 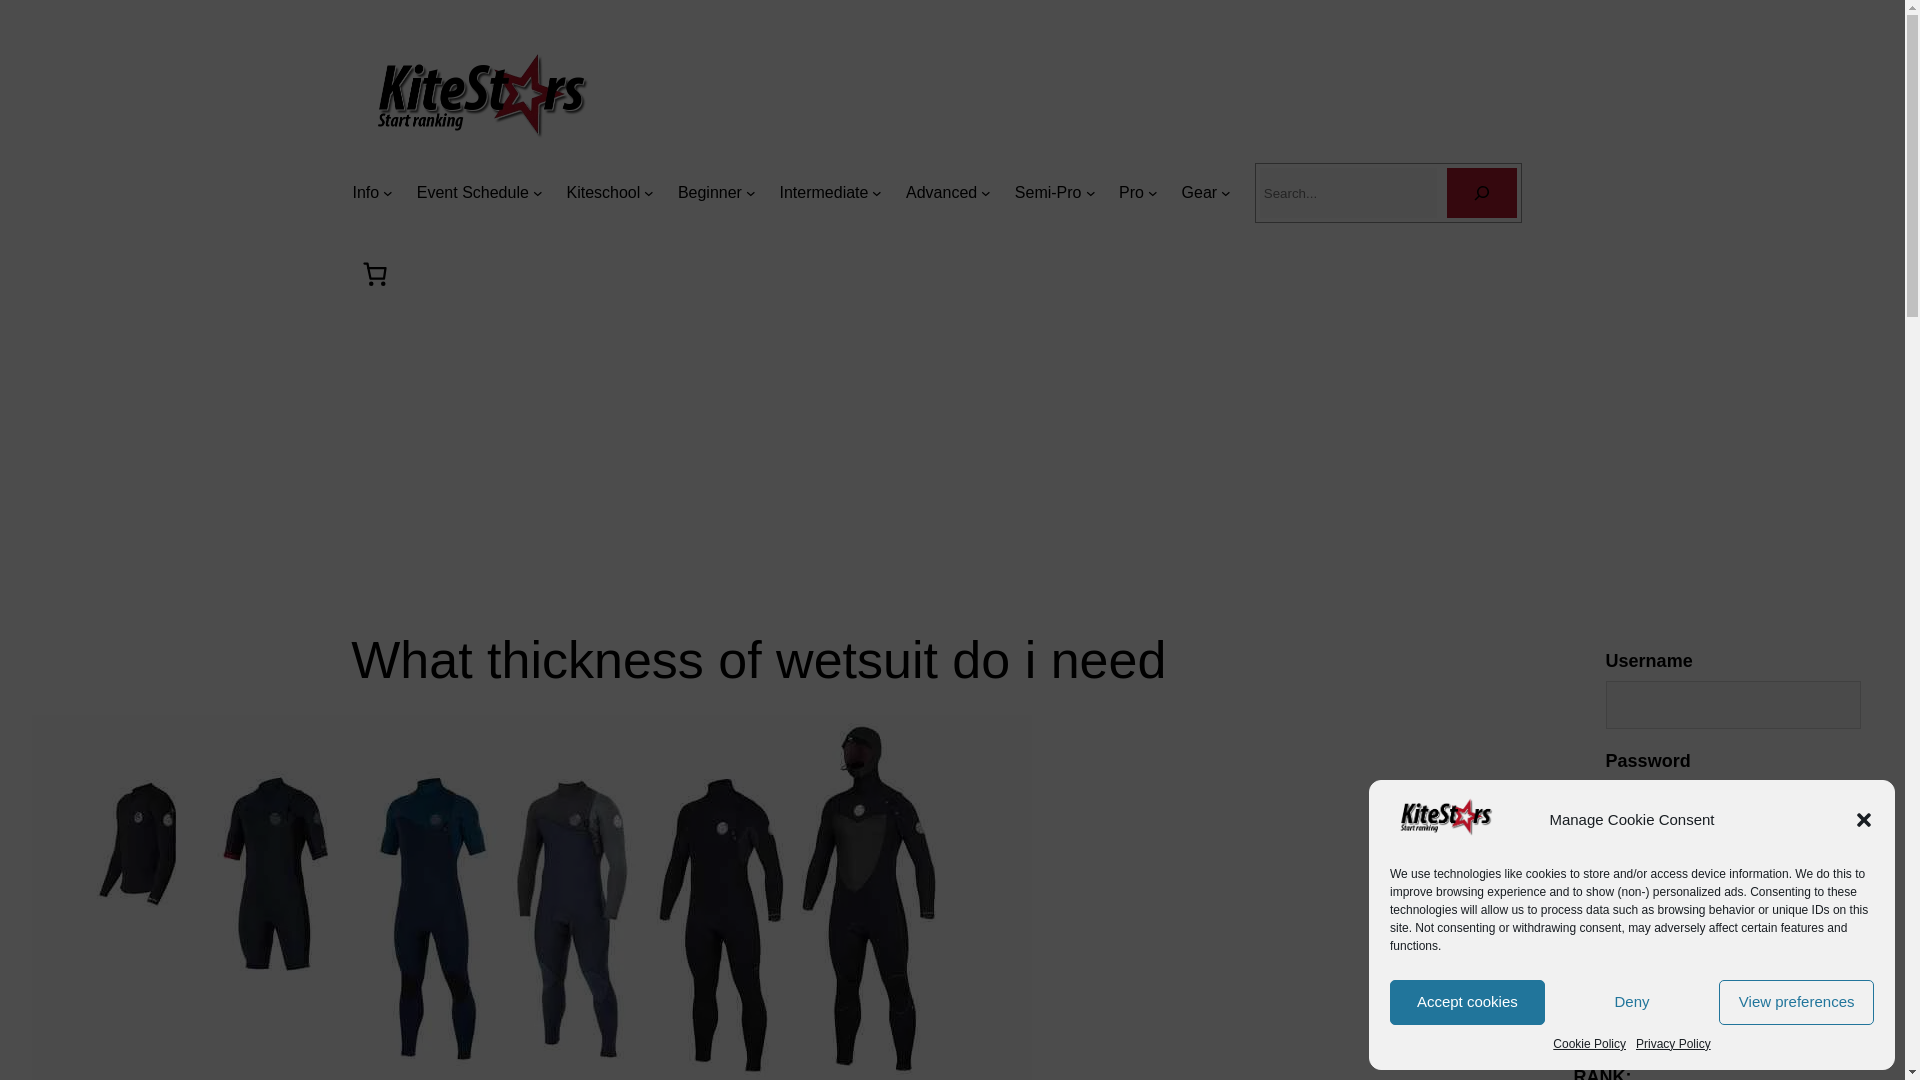 I want to click on Deny, so click(x=1632, y=1002).